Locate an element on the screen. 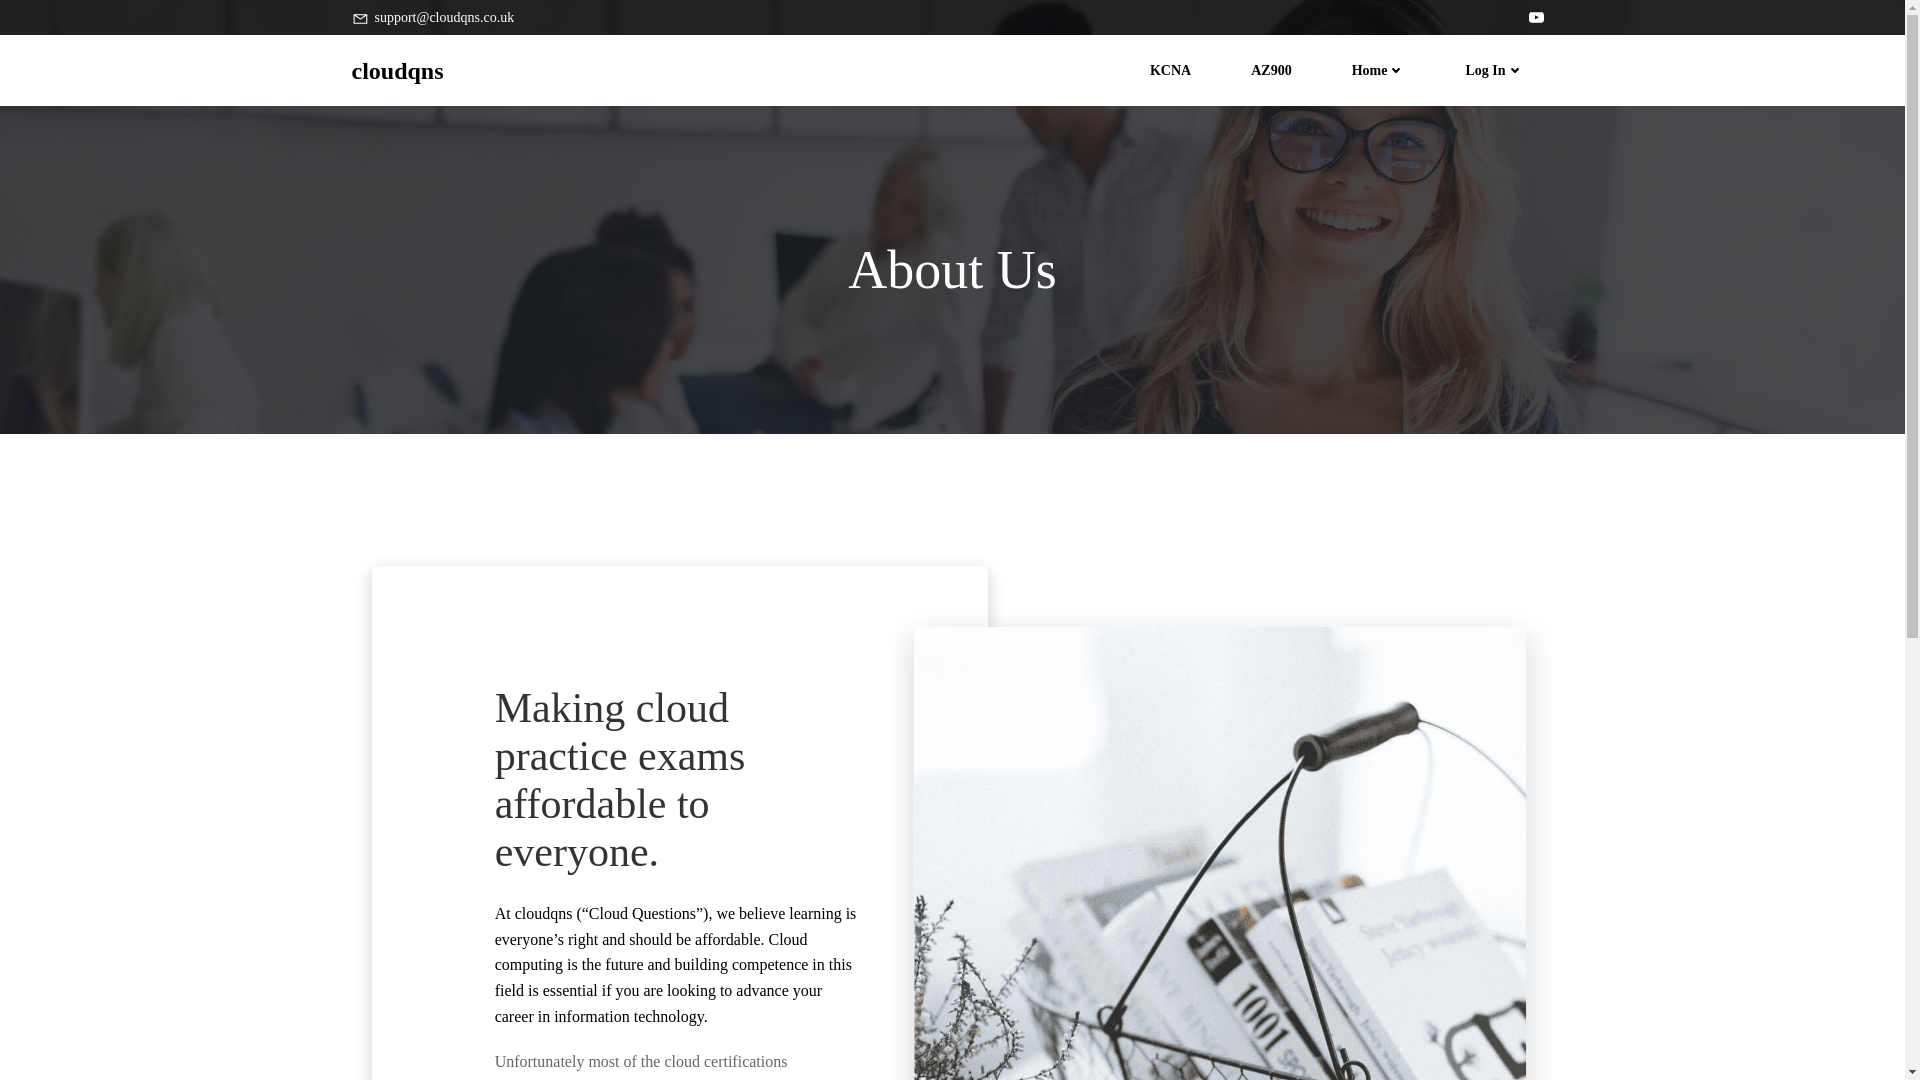  Home is located at coordinates (1378, 70).